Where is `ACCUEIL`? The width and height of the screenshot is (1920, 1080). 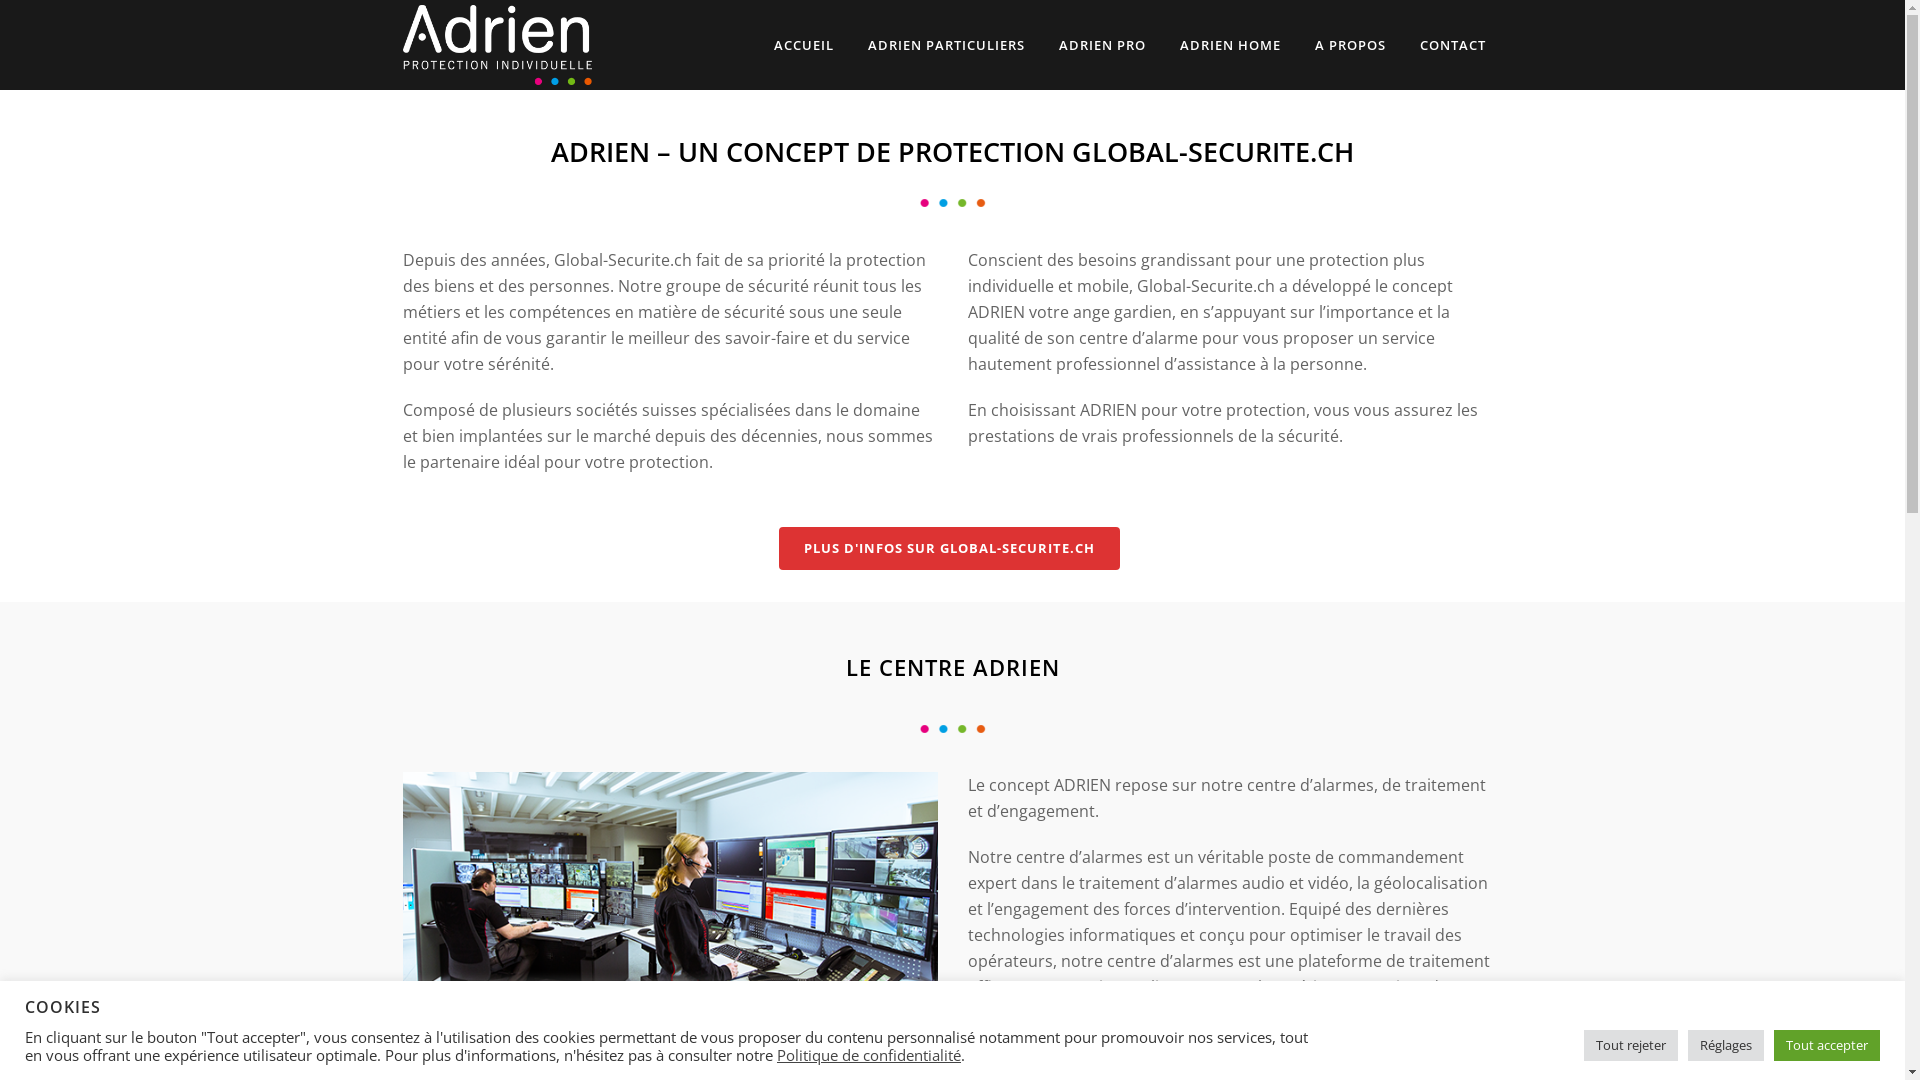 ACCUEIL is located at coordinates (803, 45).